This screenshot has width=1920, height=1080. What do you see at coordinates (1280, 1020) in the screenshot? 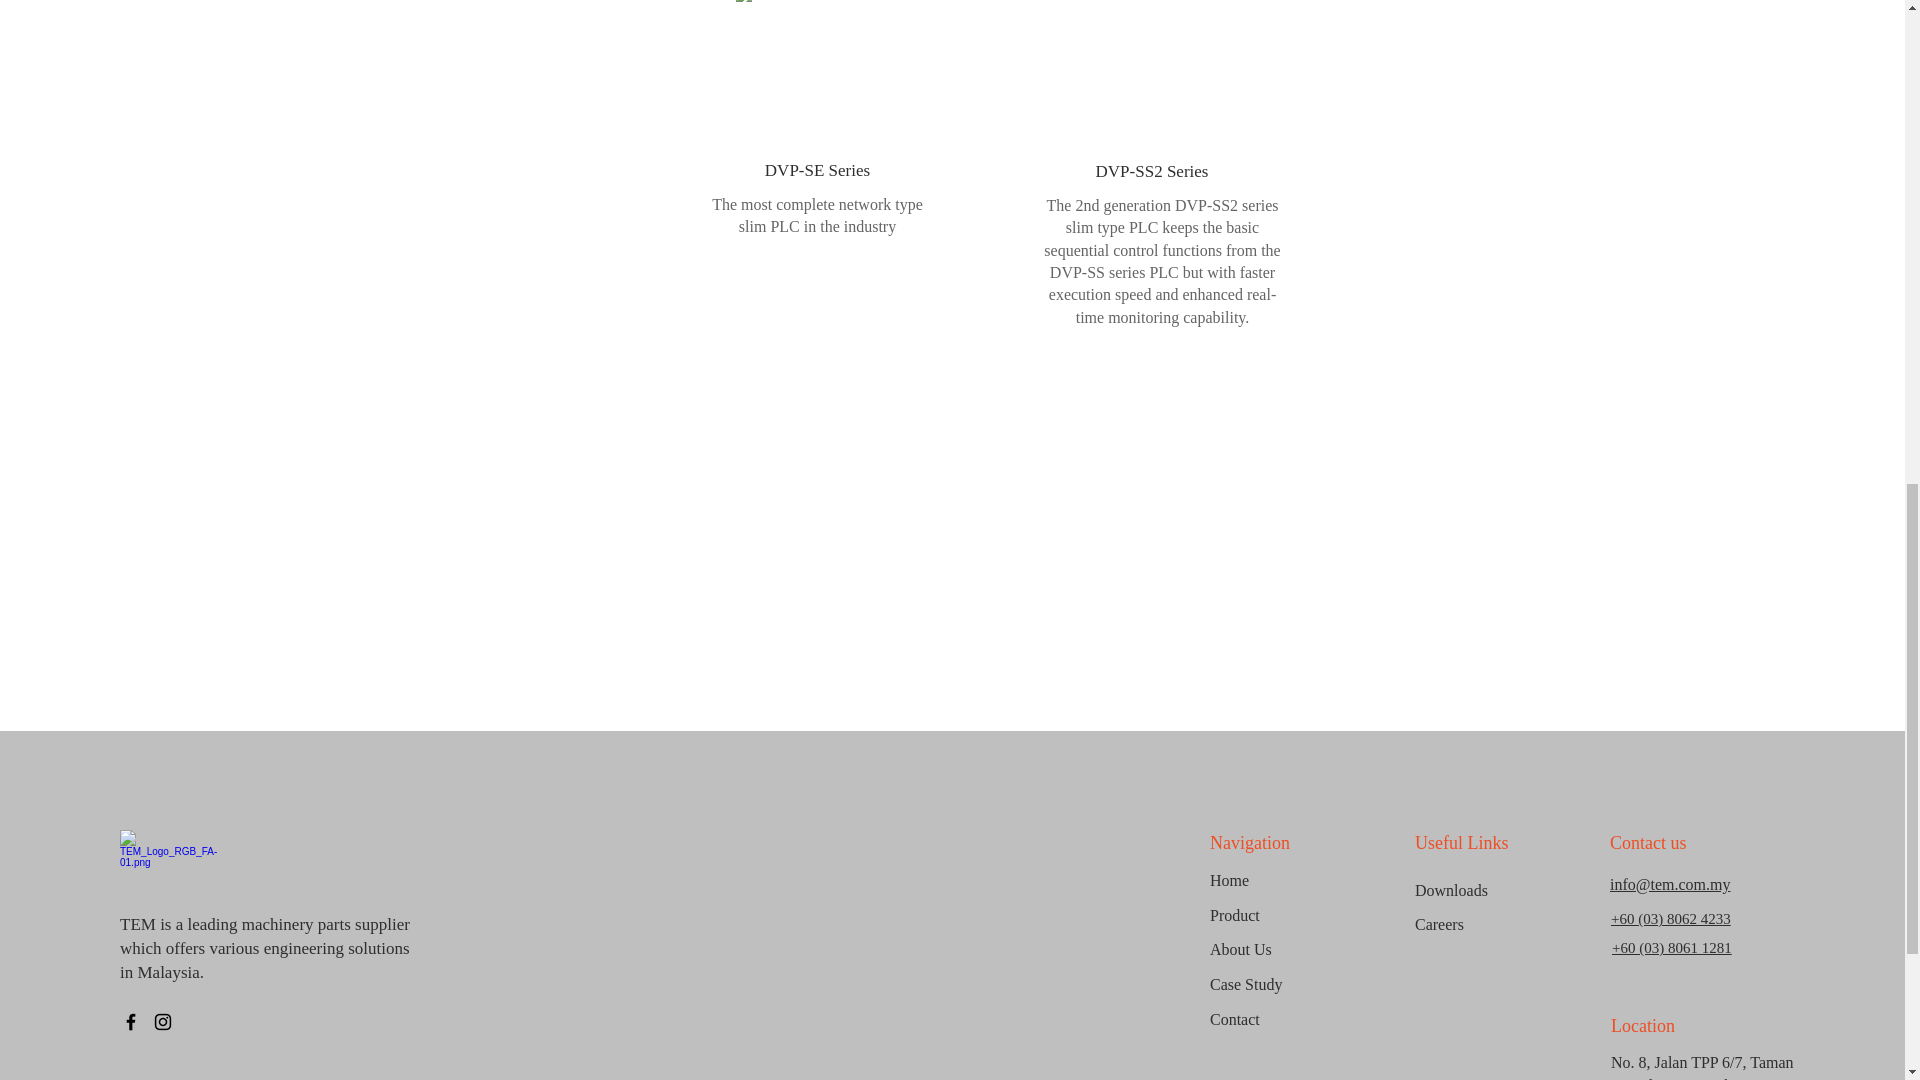
I see `Contact` at bounding box center [1280, 1020].